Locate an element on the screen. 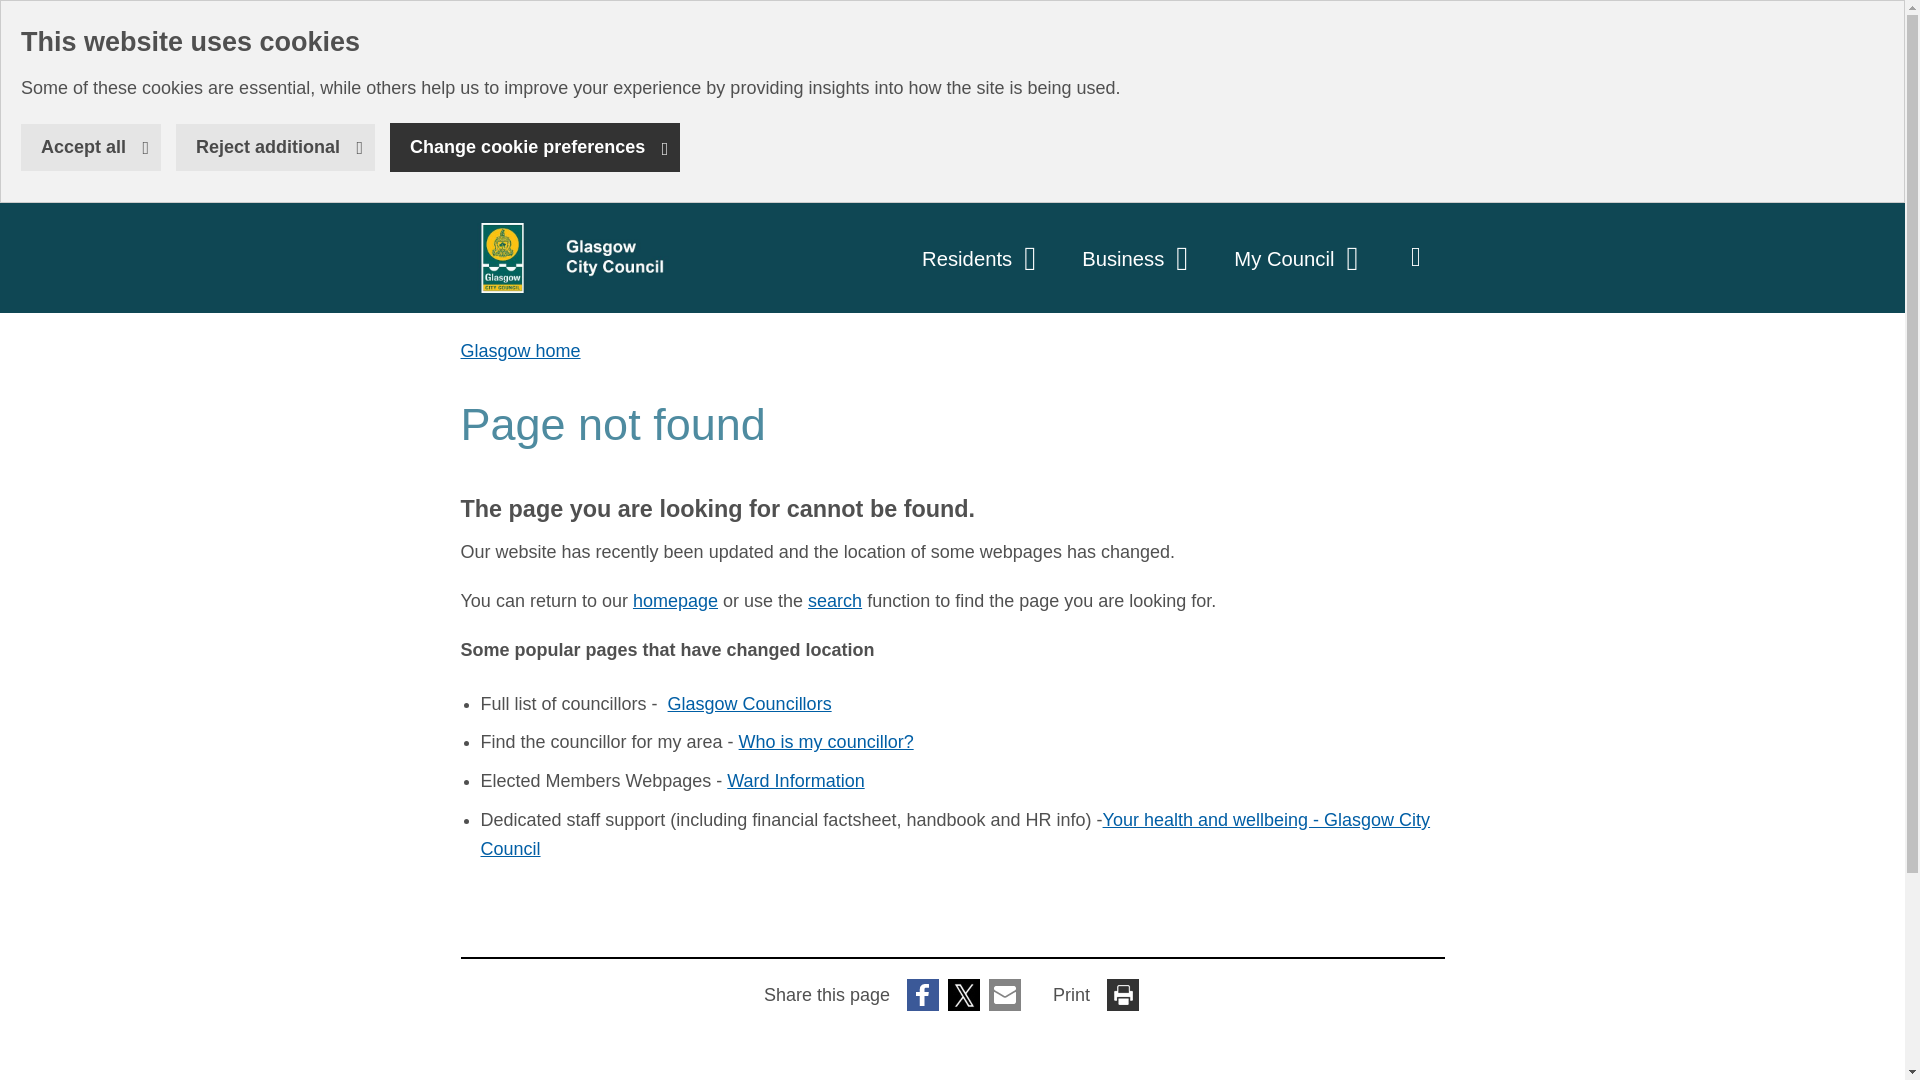 This screenshot has width=1920, height=1080. Skip to main content is located at coordinates (565, 258).